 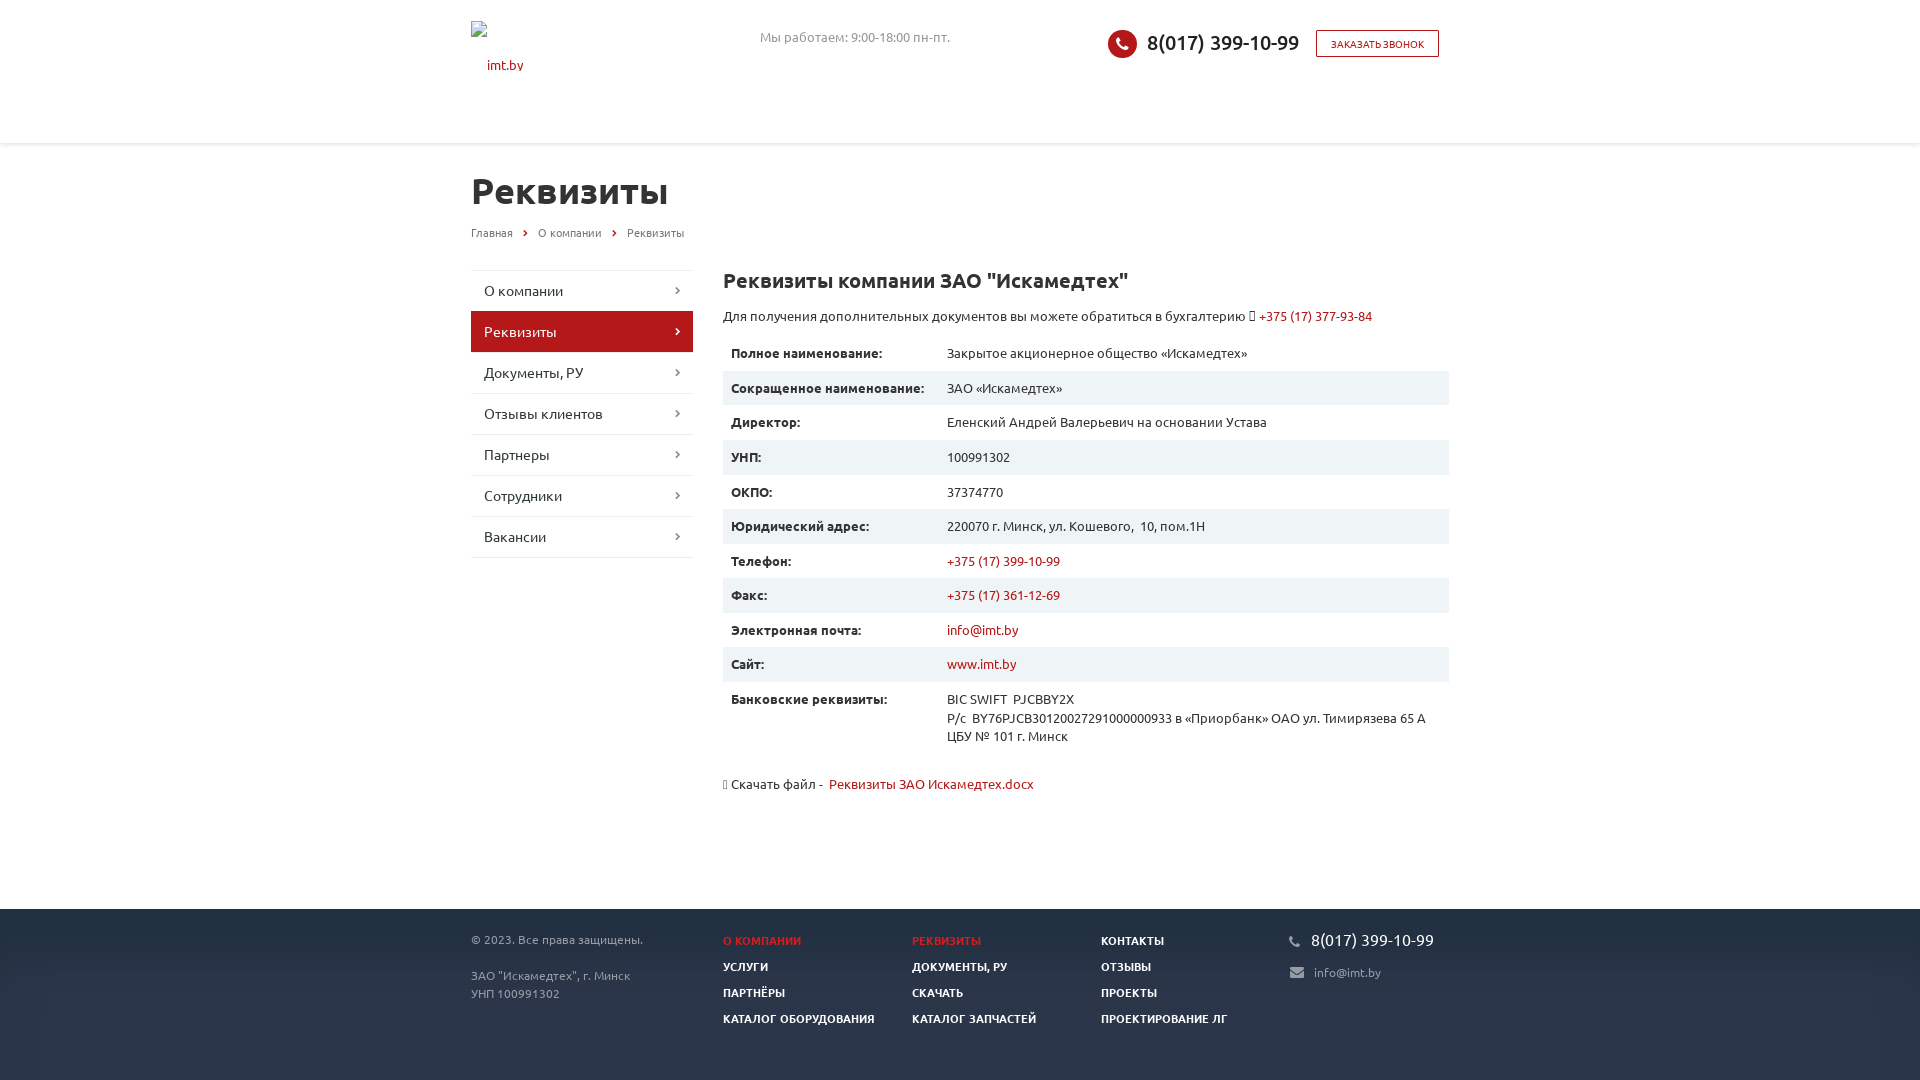 I want to click on 8(017) 399-10-99, so click(x=1372, y=939).